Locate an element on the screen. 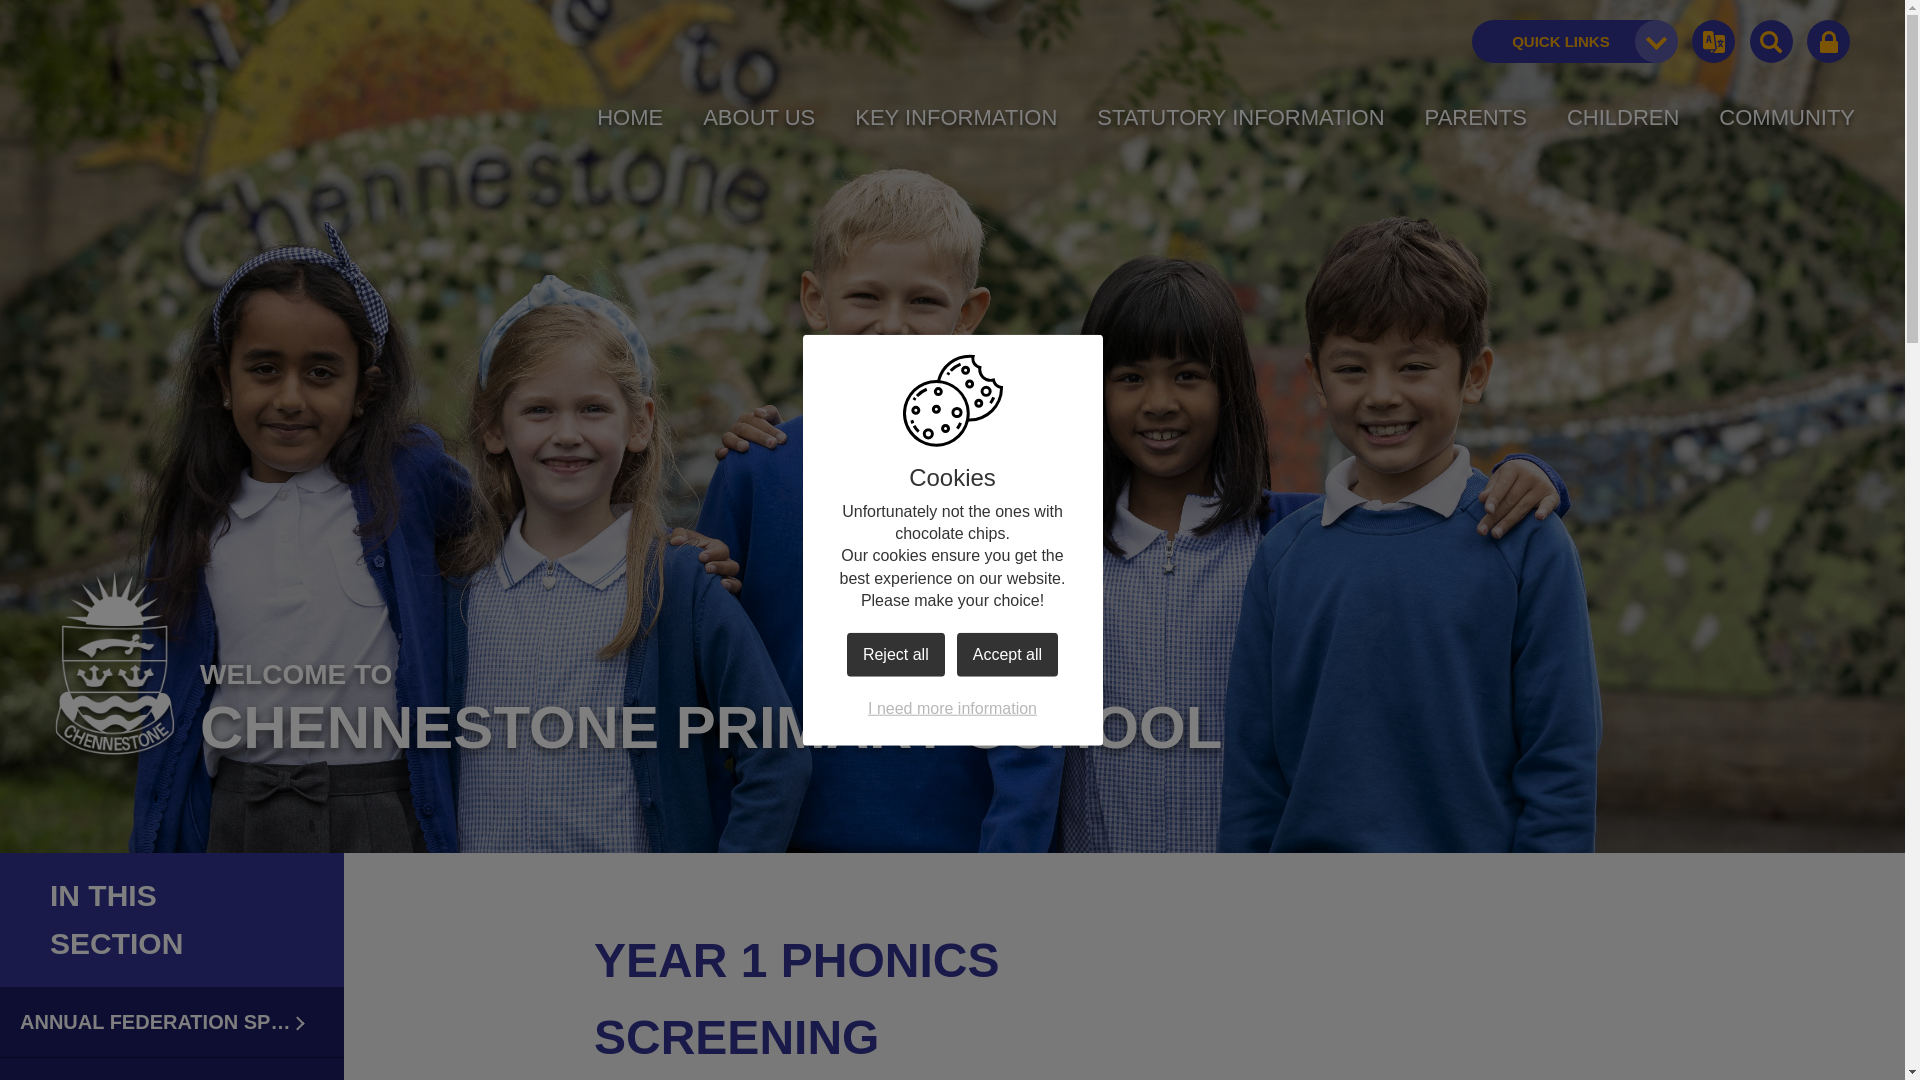 Image resolution: width=1920 pixels, height=1080 pixels. KEY INFORMATION is located at coordinates (956, 118).